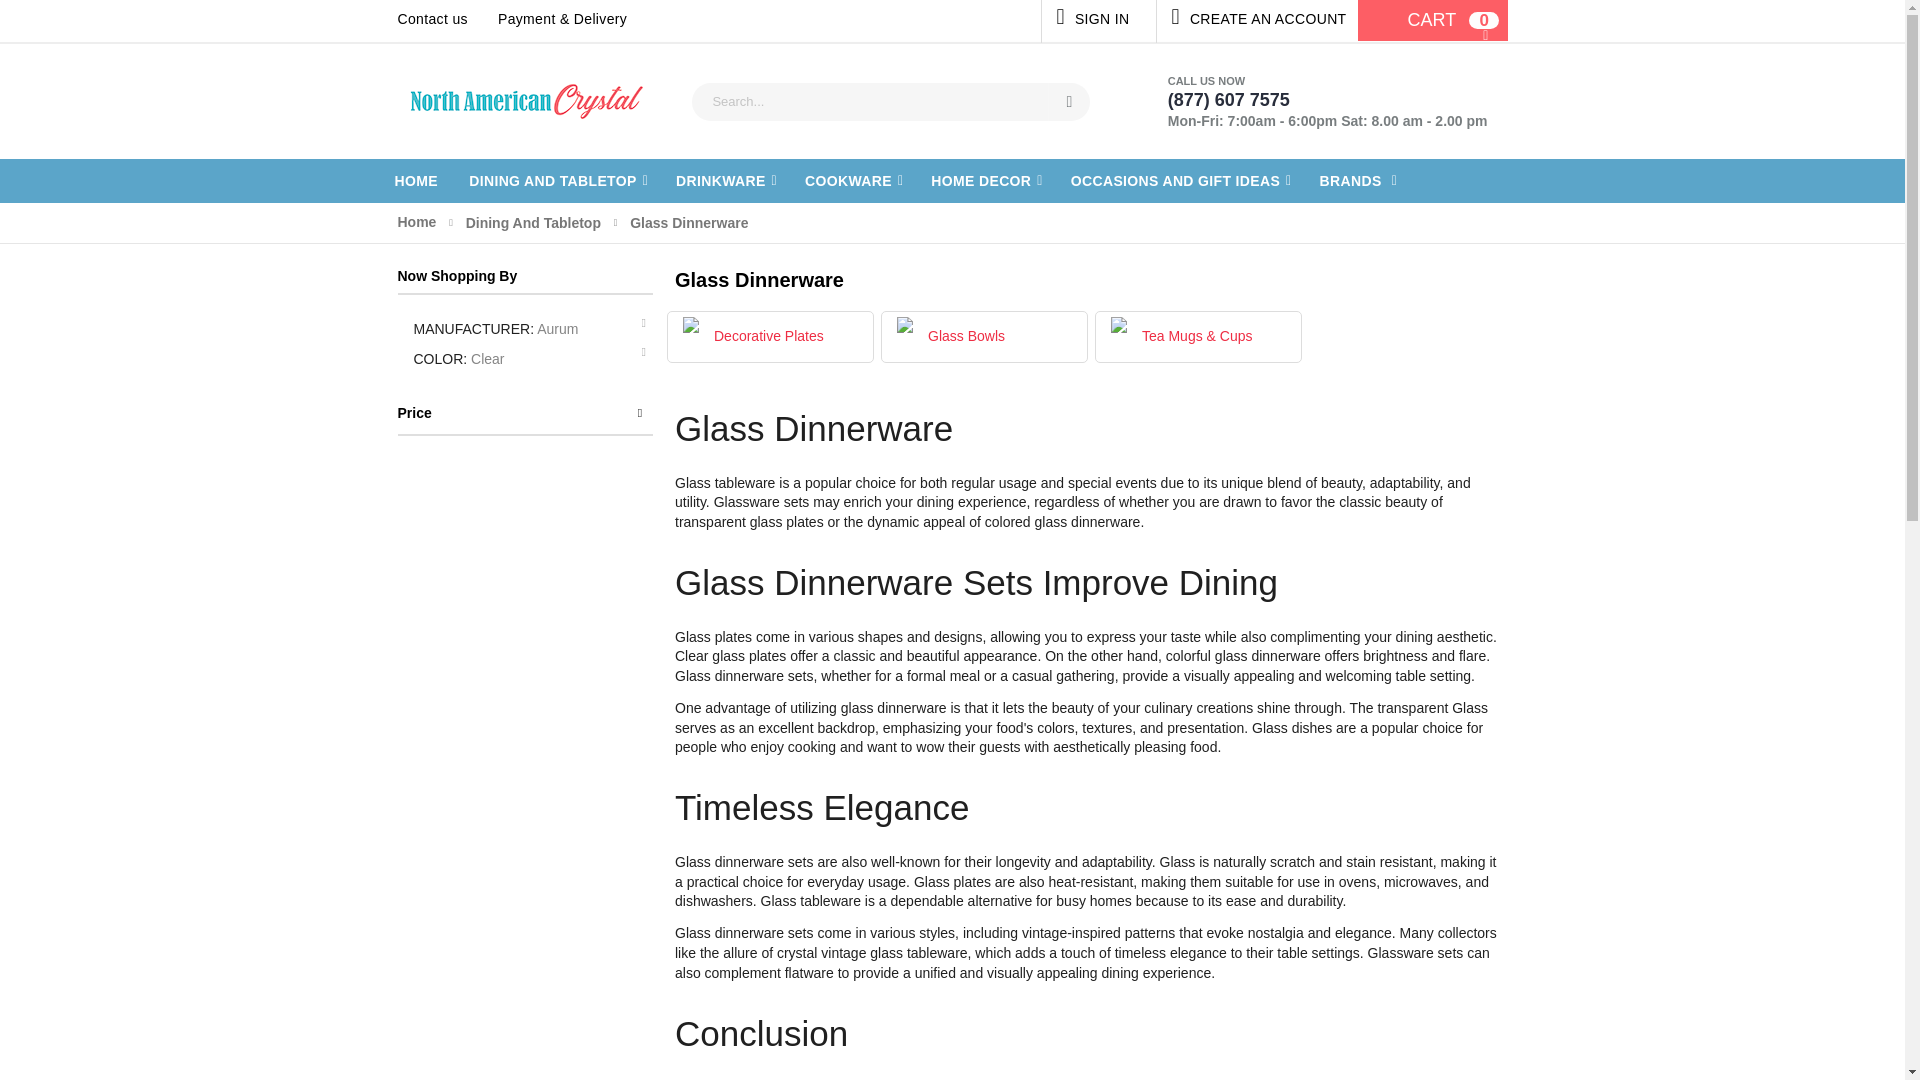 Image resolution: width=1920 pixels, height=1080 pixels. What do you see at coordinates (558, 180) in the screenshot?
I see `Dining and Tabletop` at bounding box center [558, 180].